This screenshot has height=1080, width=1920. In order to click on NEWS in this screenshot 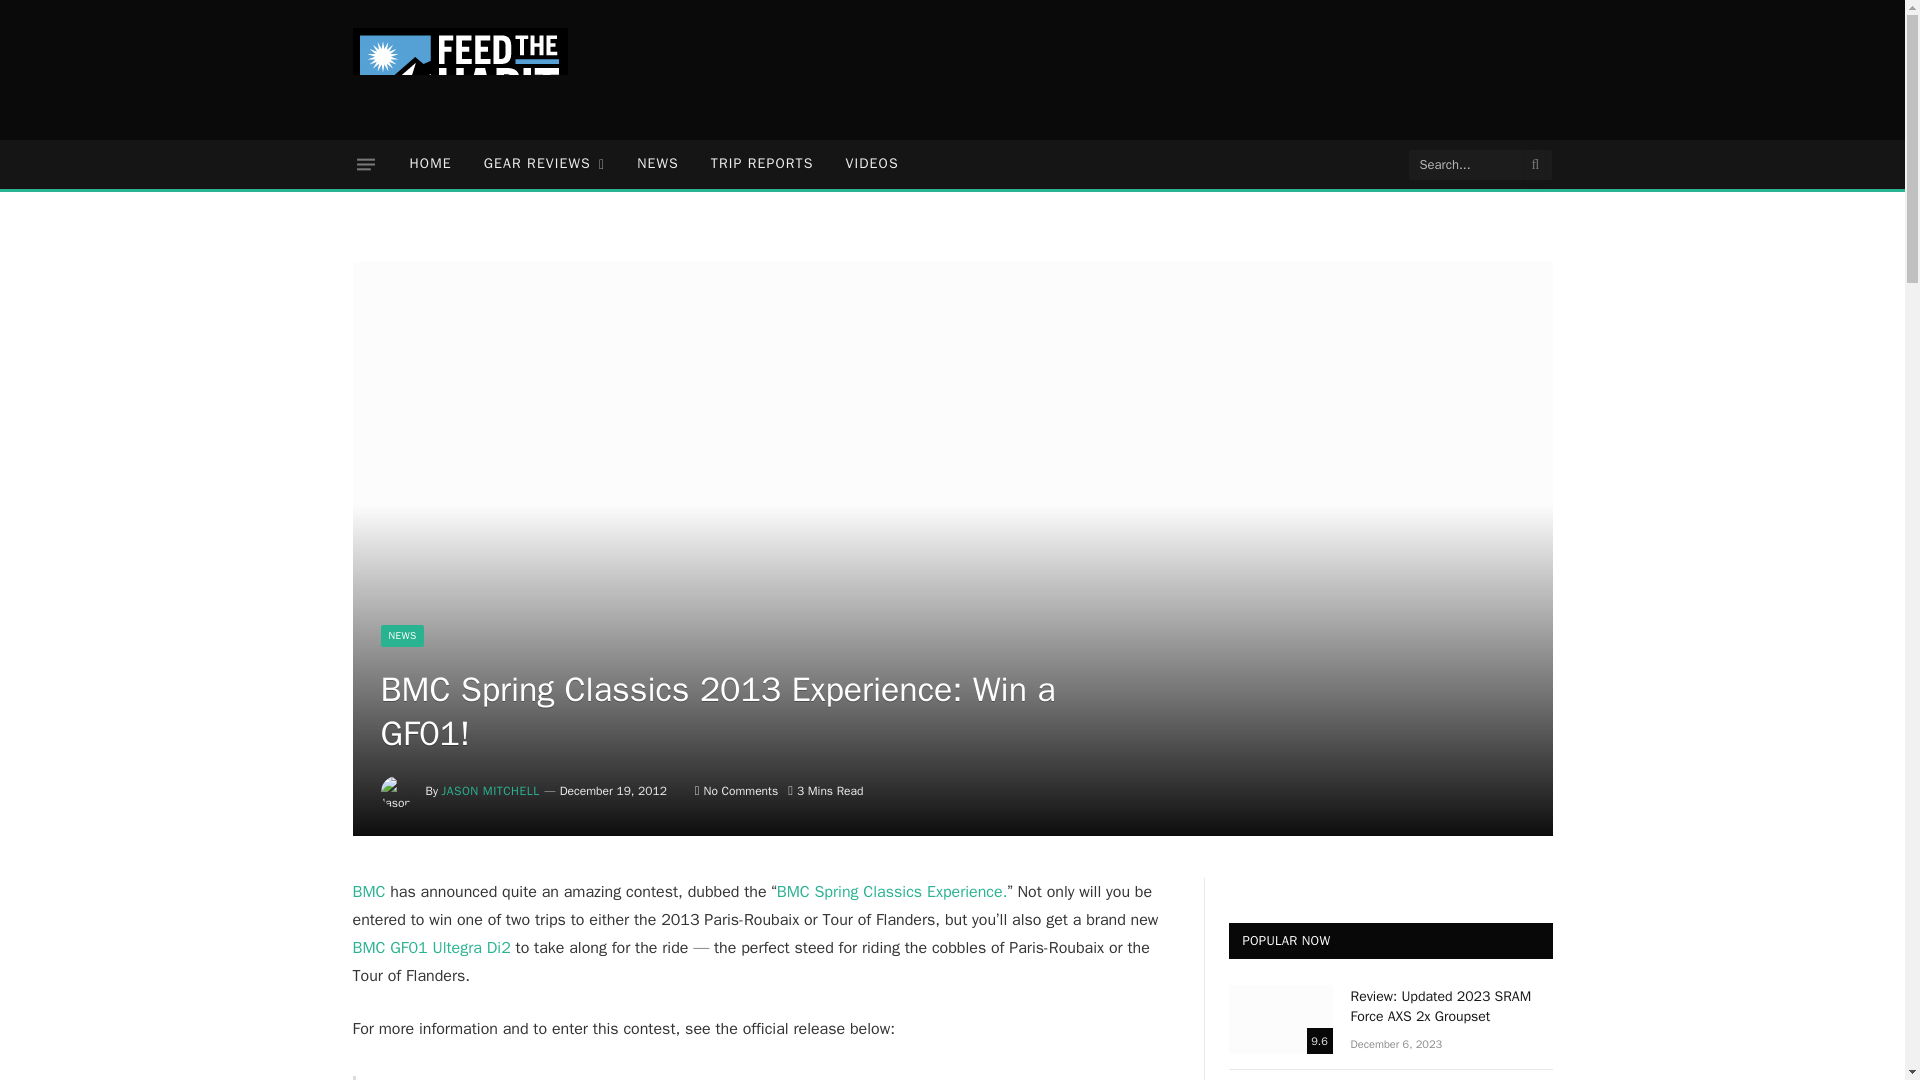, I will do `click(402, 636)`.